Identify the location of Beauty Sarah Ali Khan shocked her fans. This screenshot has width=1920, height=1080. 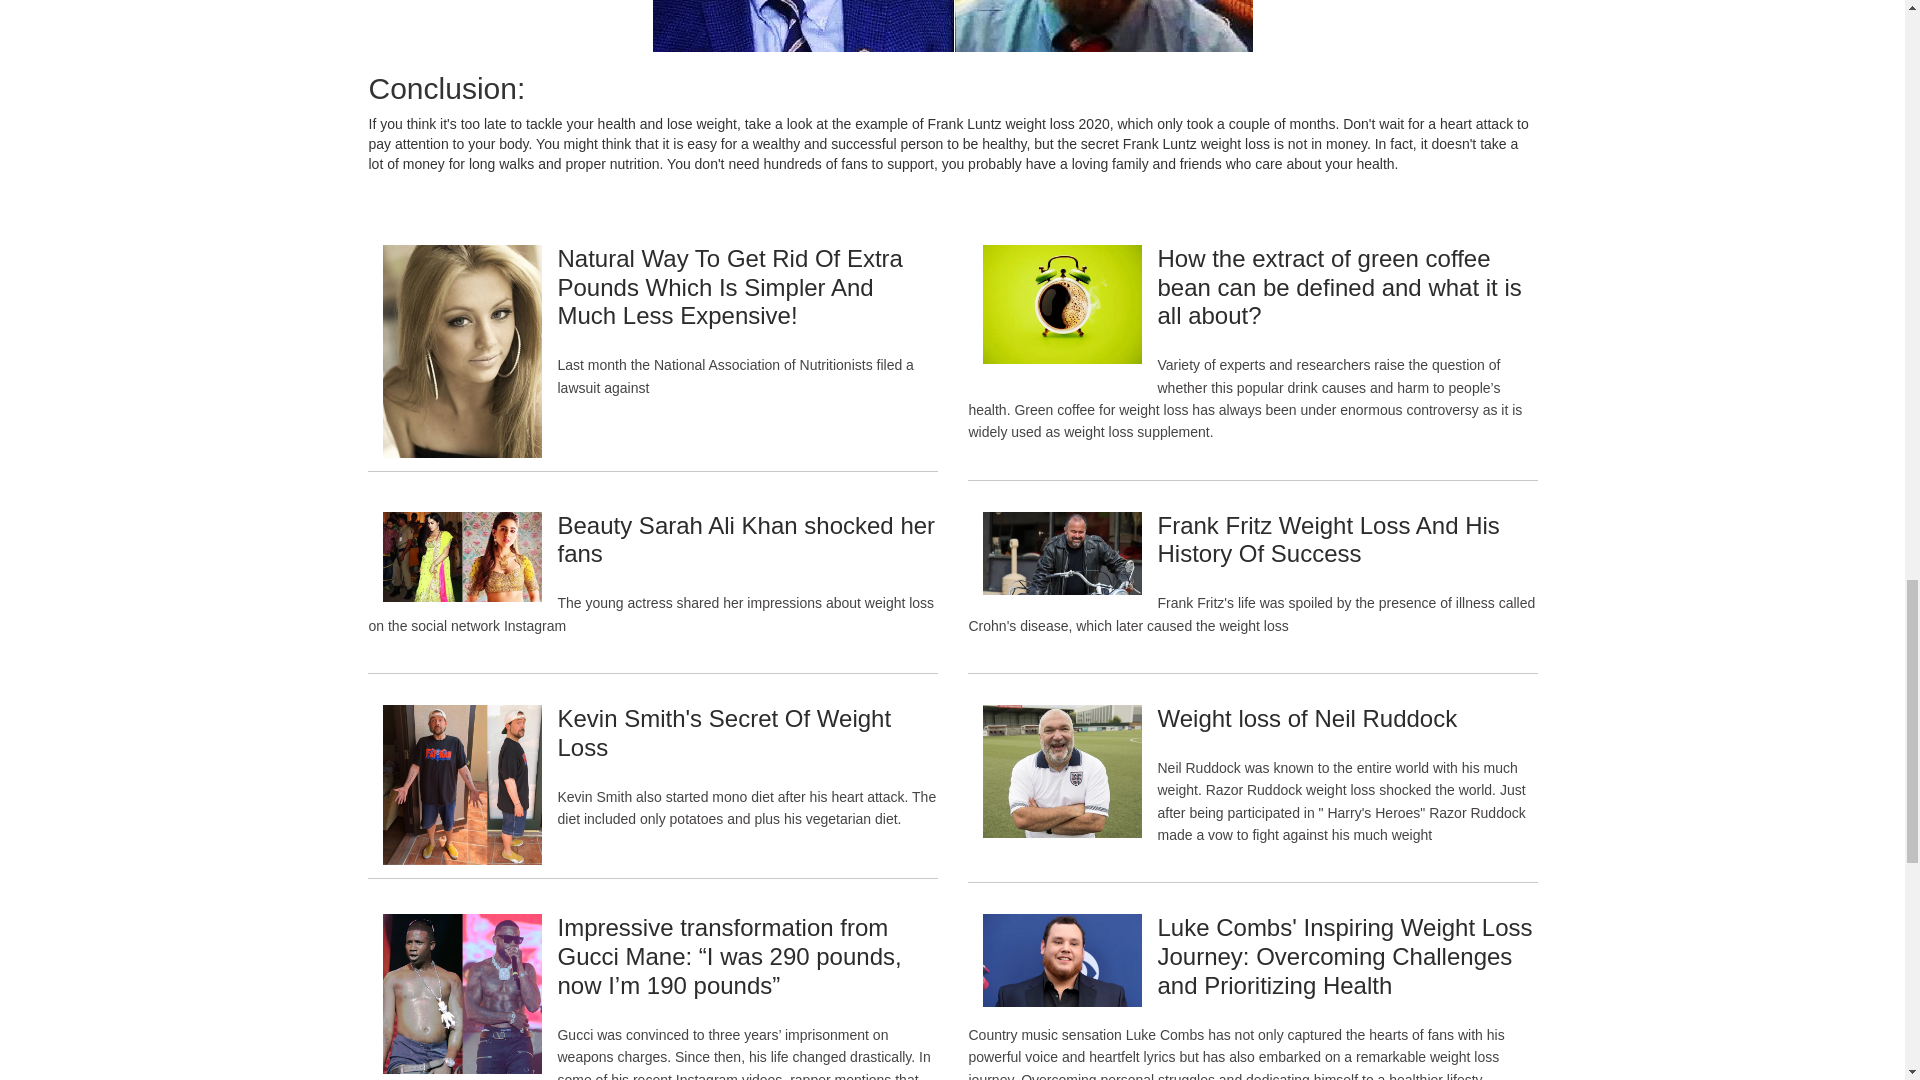
(746, 540).